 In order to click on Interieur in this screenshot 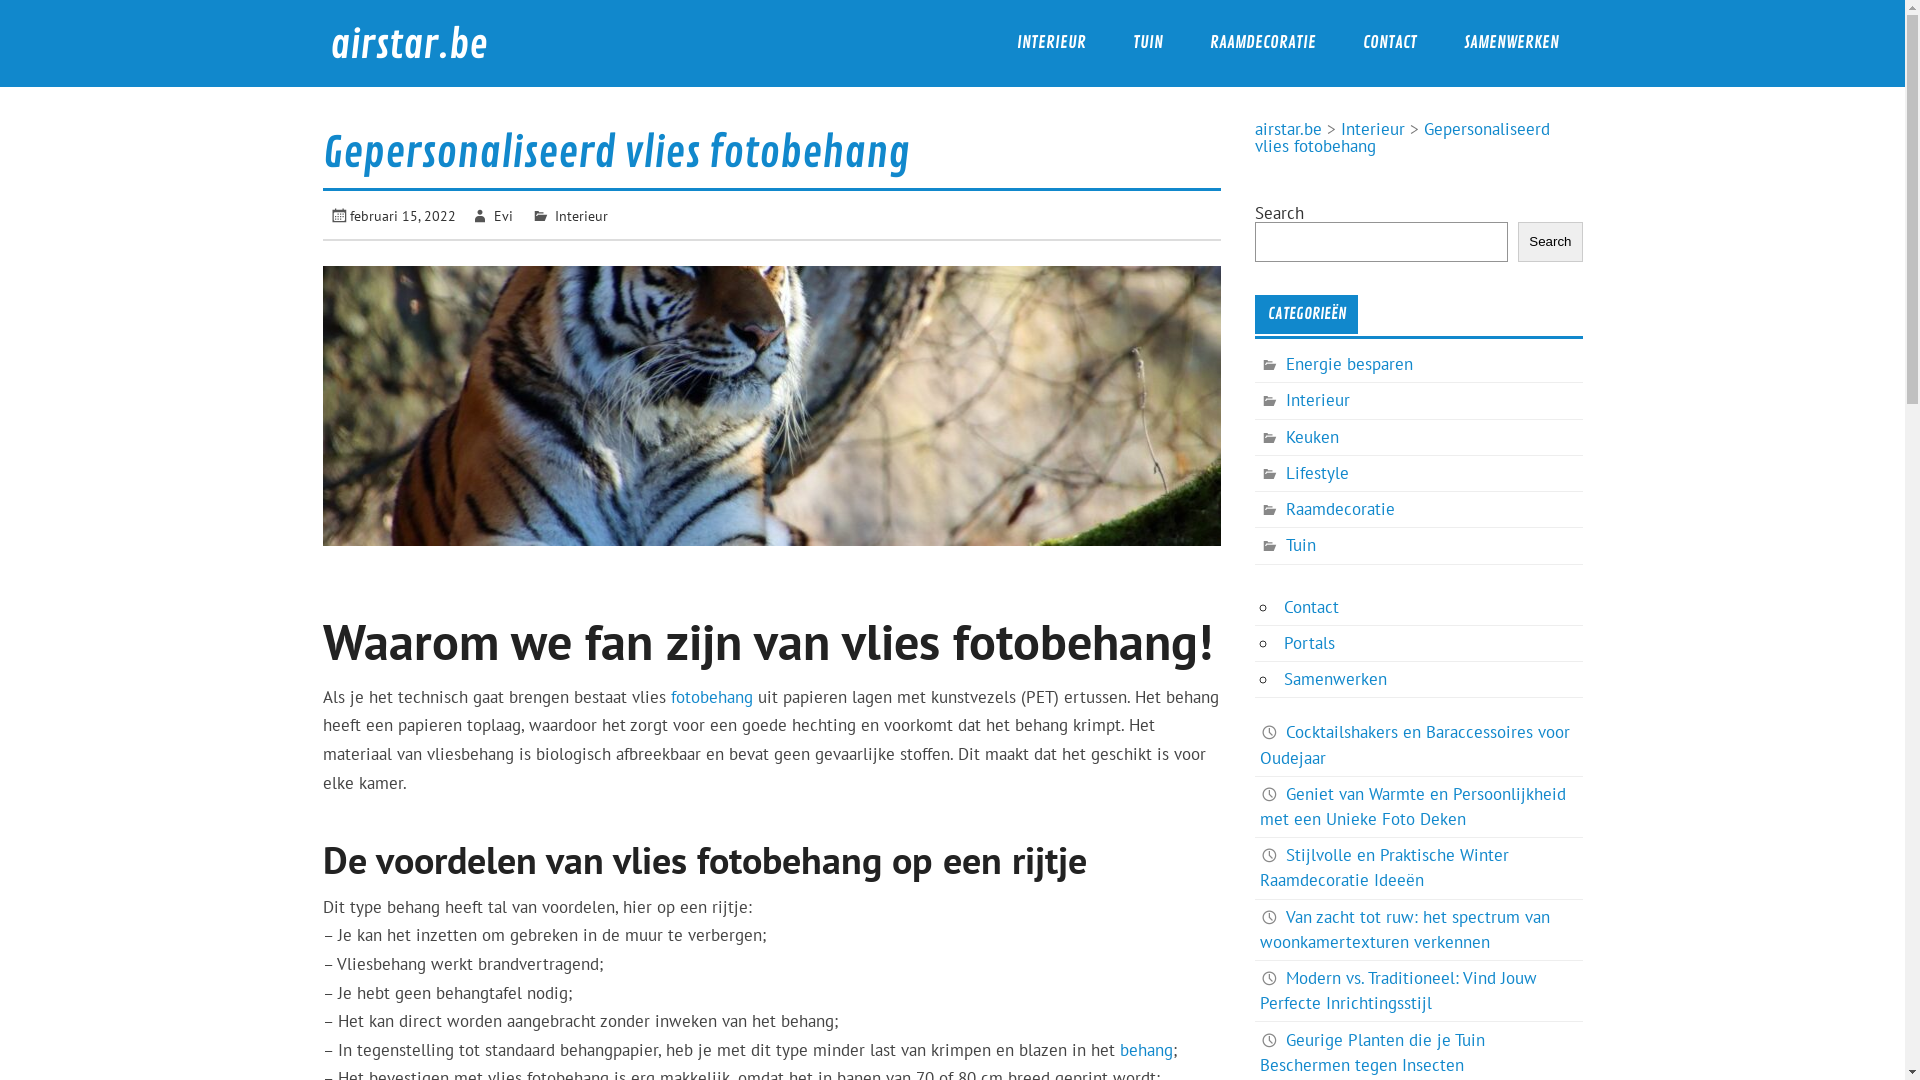, I will do `click(1305, 400)`.